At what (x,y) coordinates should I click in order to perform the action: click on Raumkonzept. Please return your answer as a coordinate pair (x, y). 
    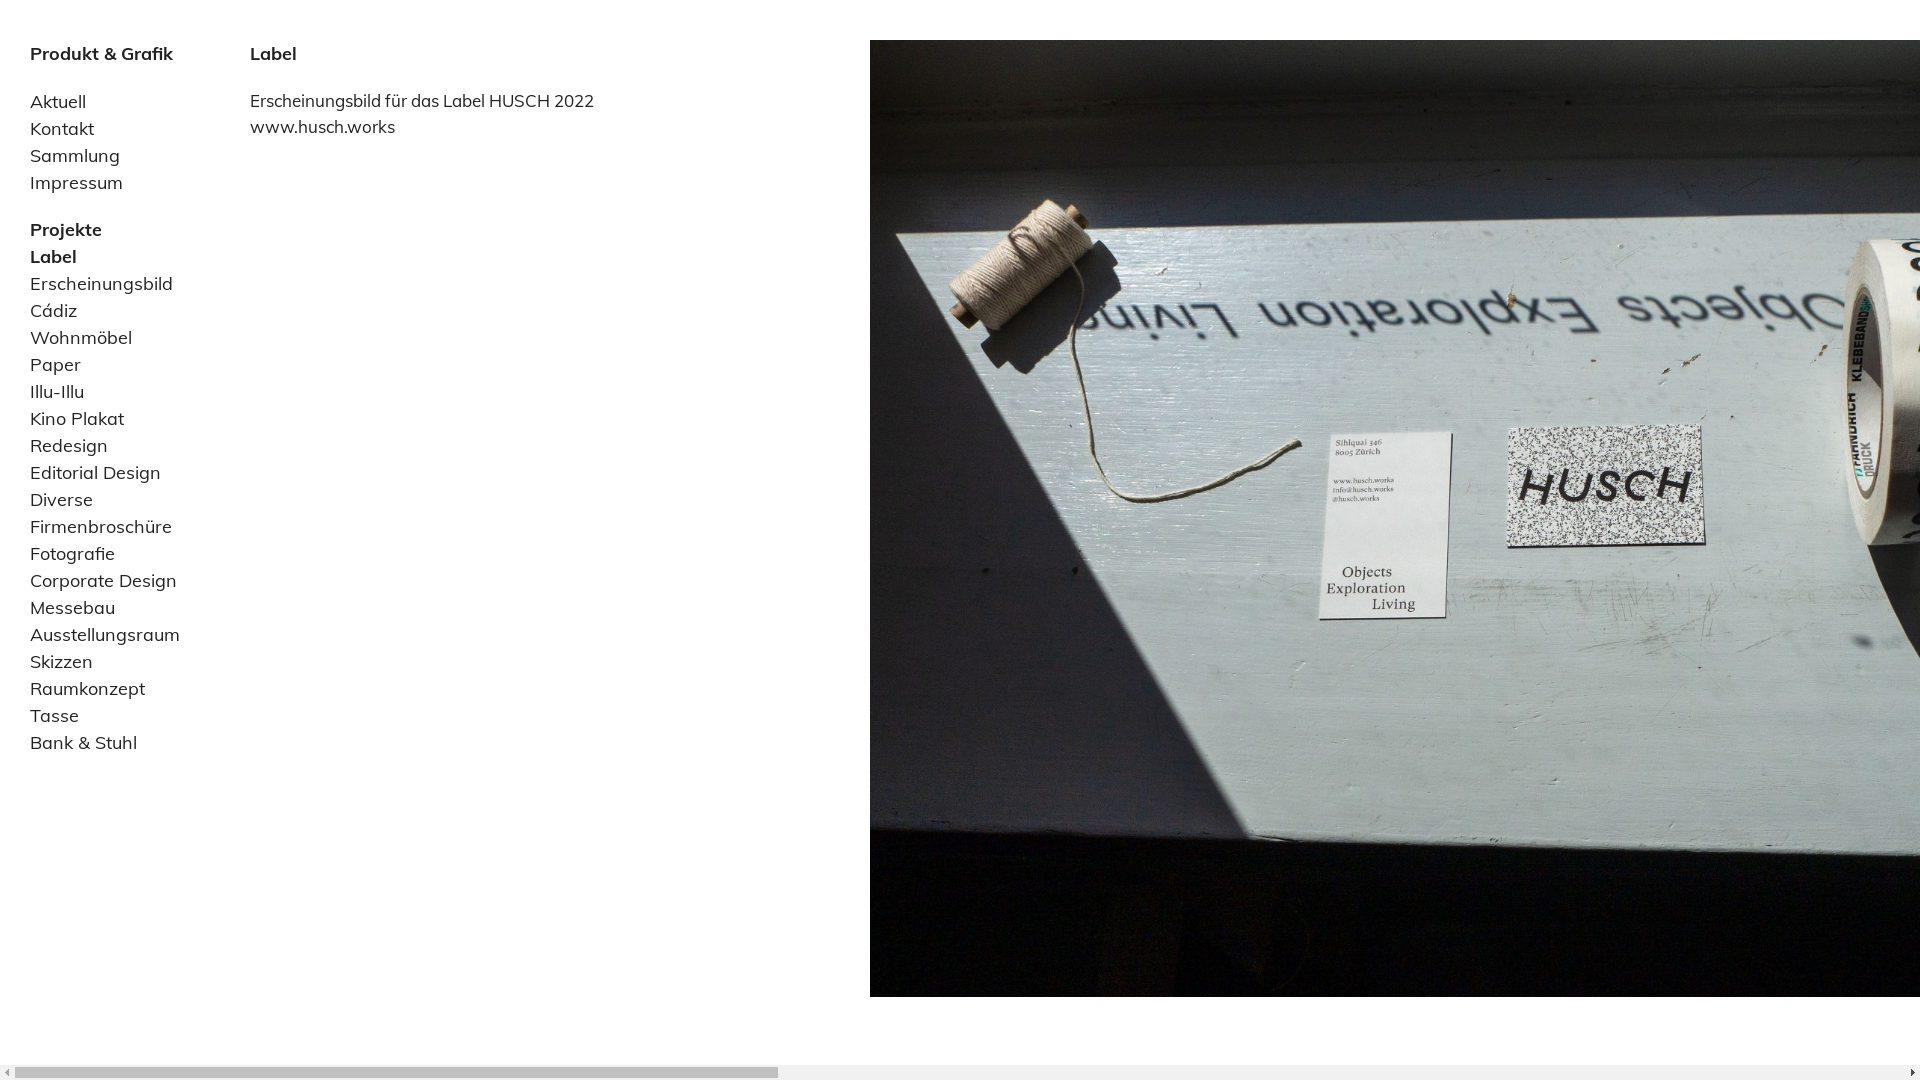
    Looking at the image, I should click on (88, 688).